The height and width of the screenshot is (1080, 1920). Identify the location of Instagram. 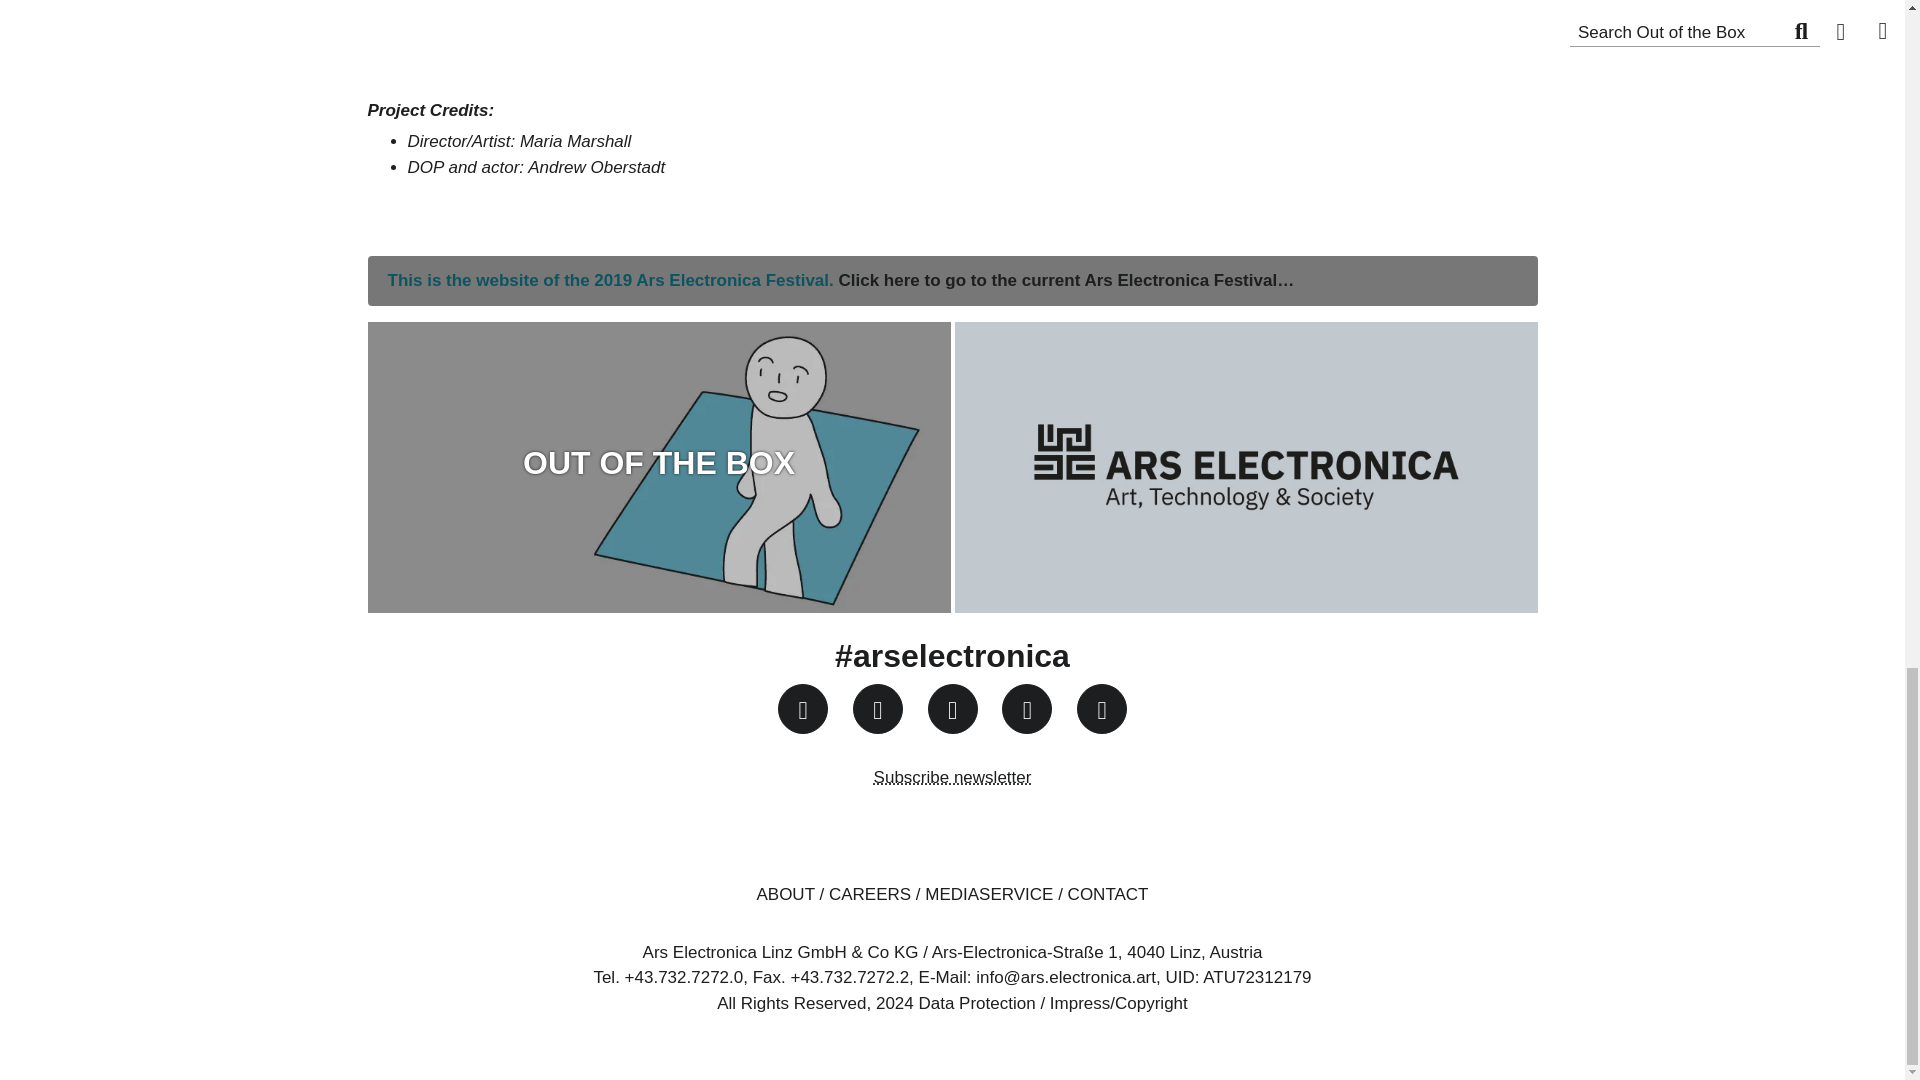
(802, 708).